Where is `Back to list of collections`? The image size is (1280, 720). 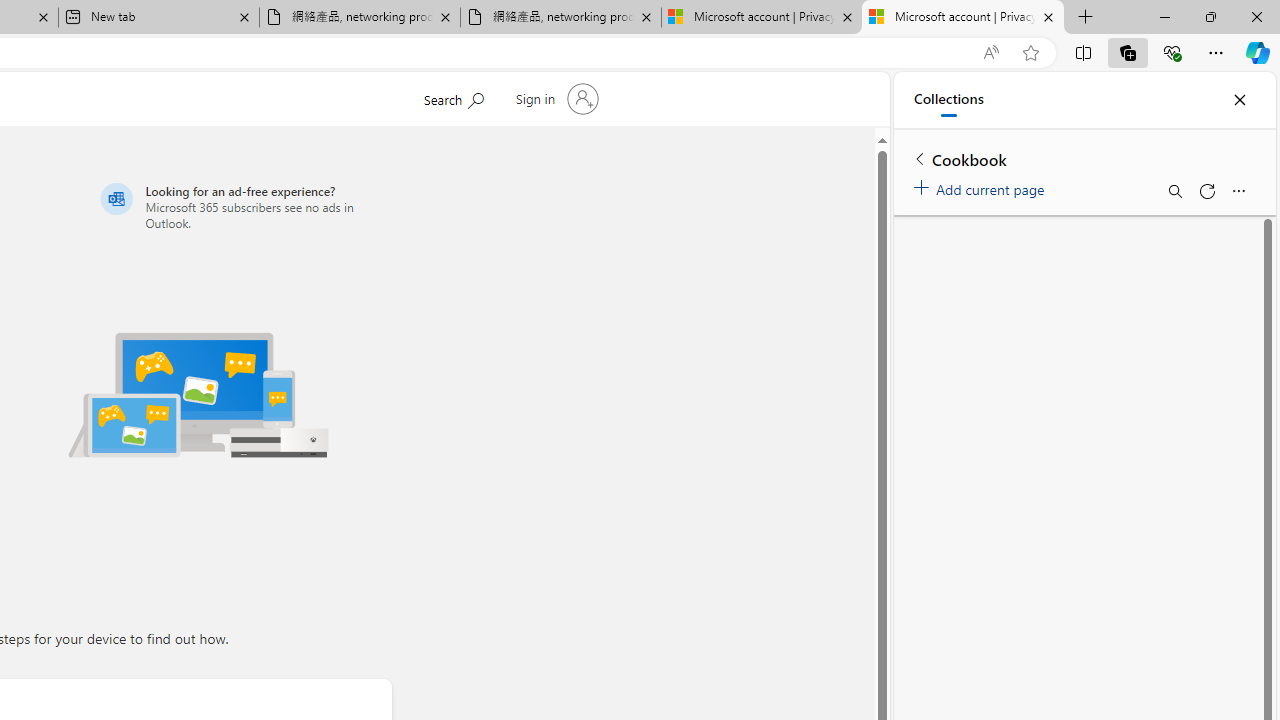 Back to list of collections is located at coordinates (920, 158).